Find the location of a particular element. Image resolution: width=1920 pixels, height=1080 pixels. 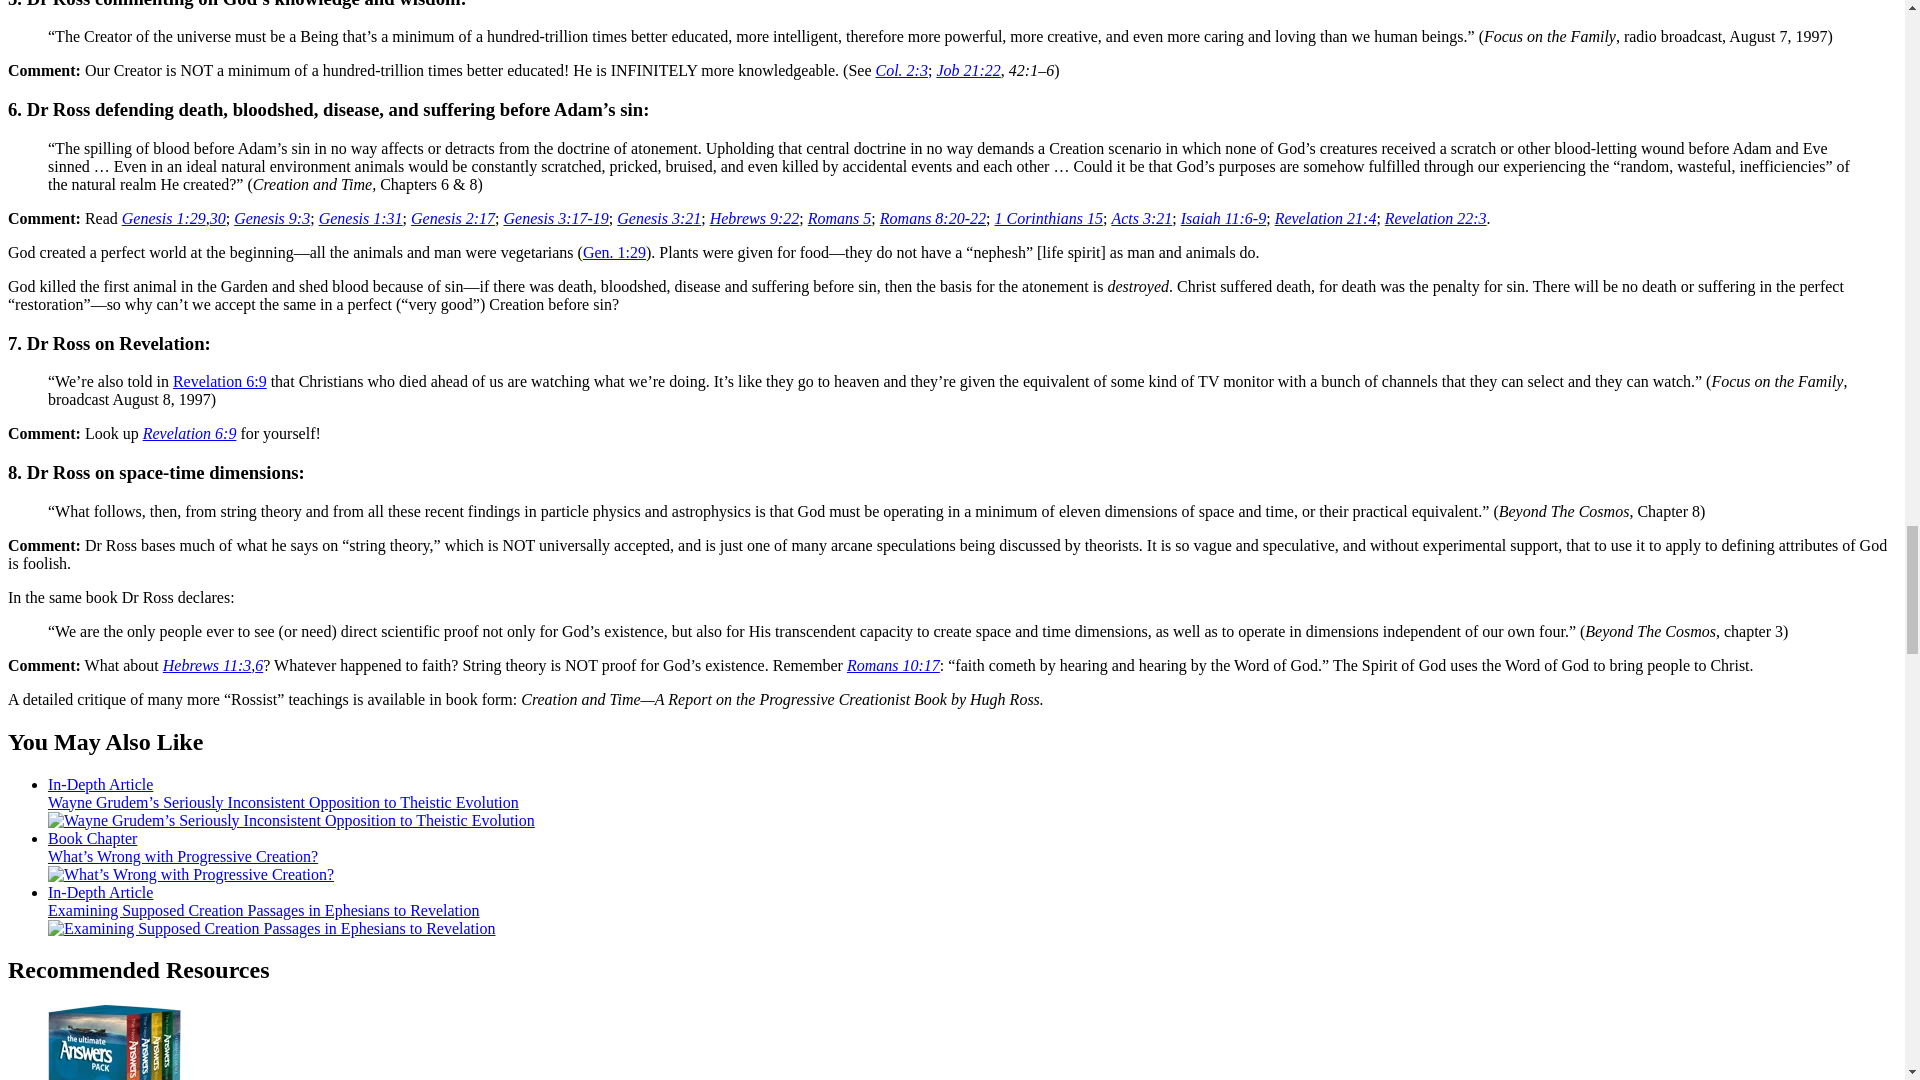

Romans 5:1 is located at coordinates (840, 218).